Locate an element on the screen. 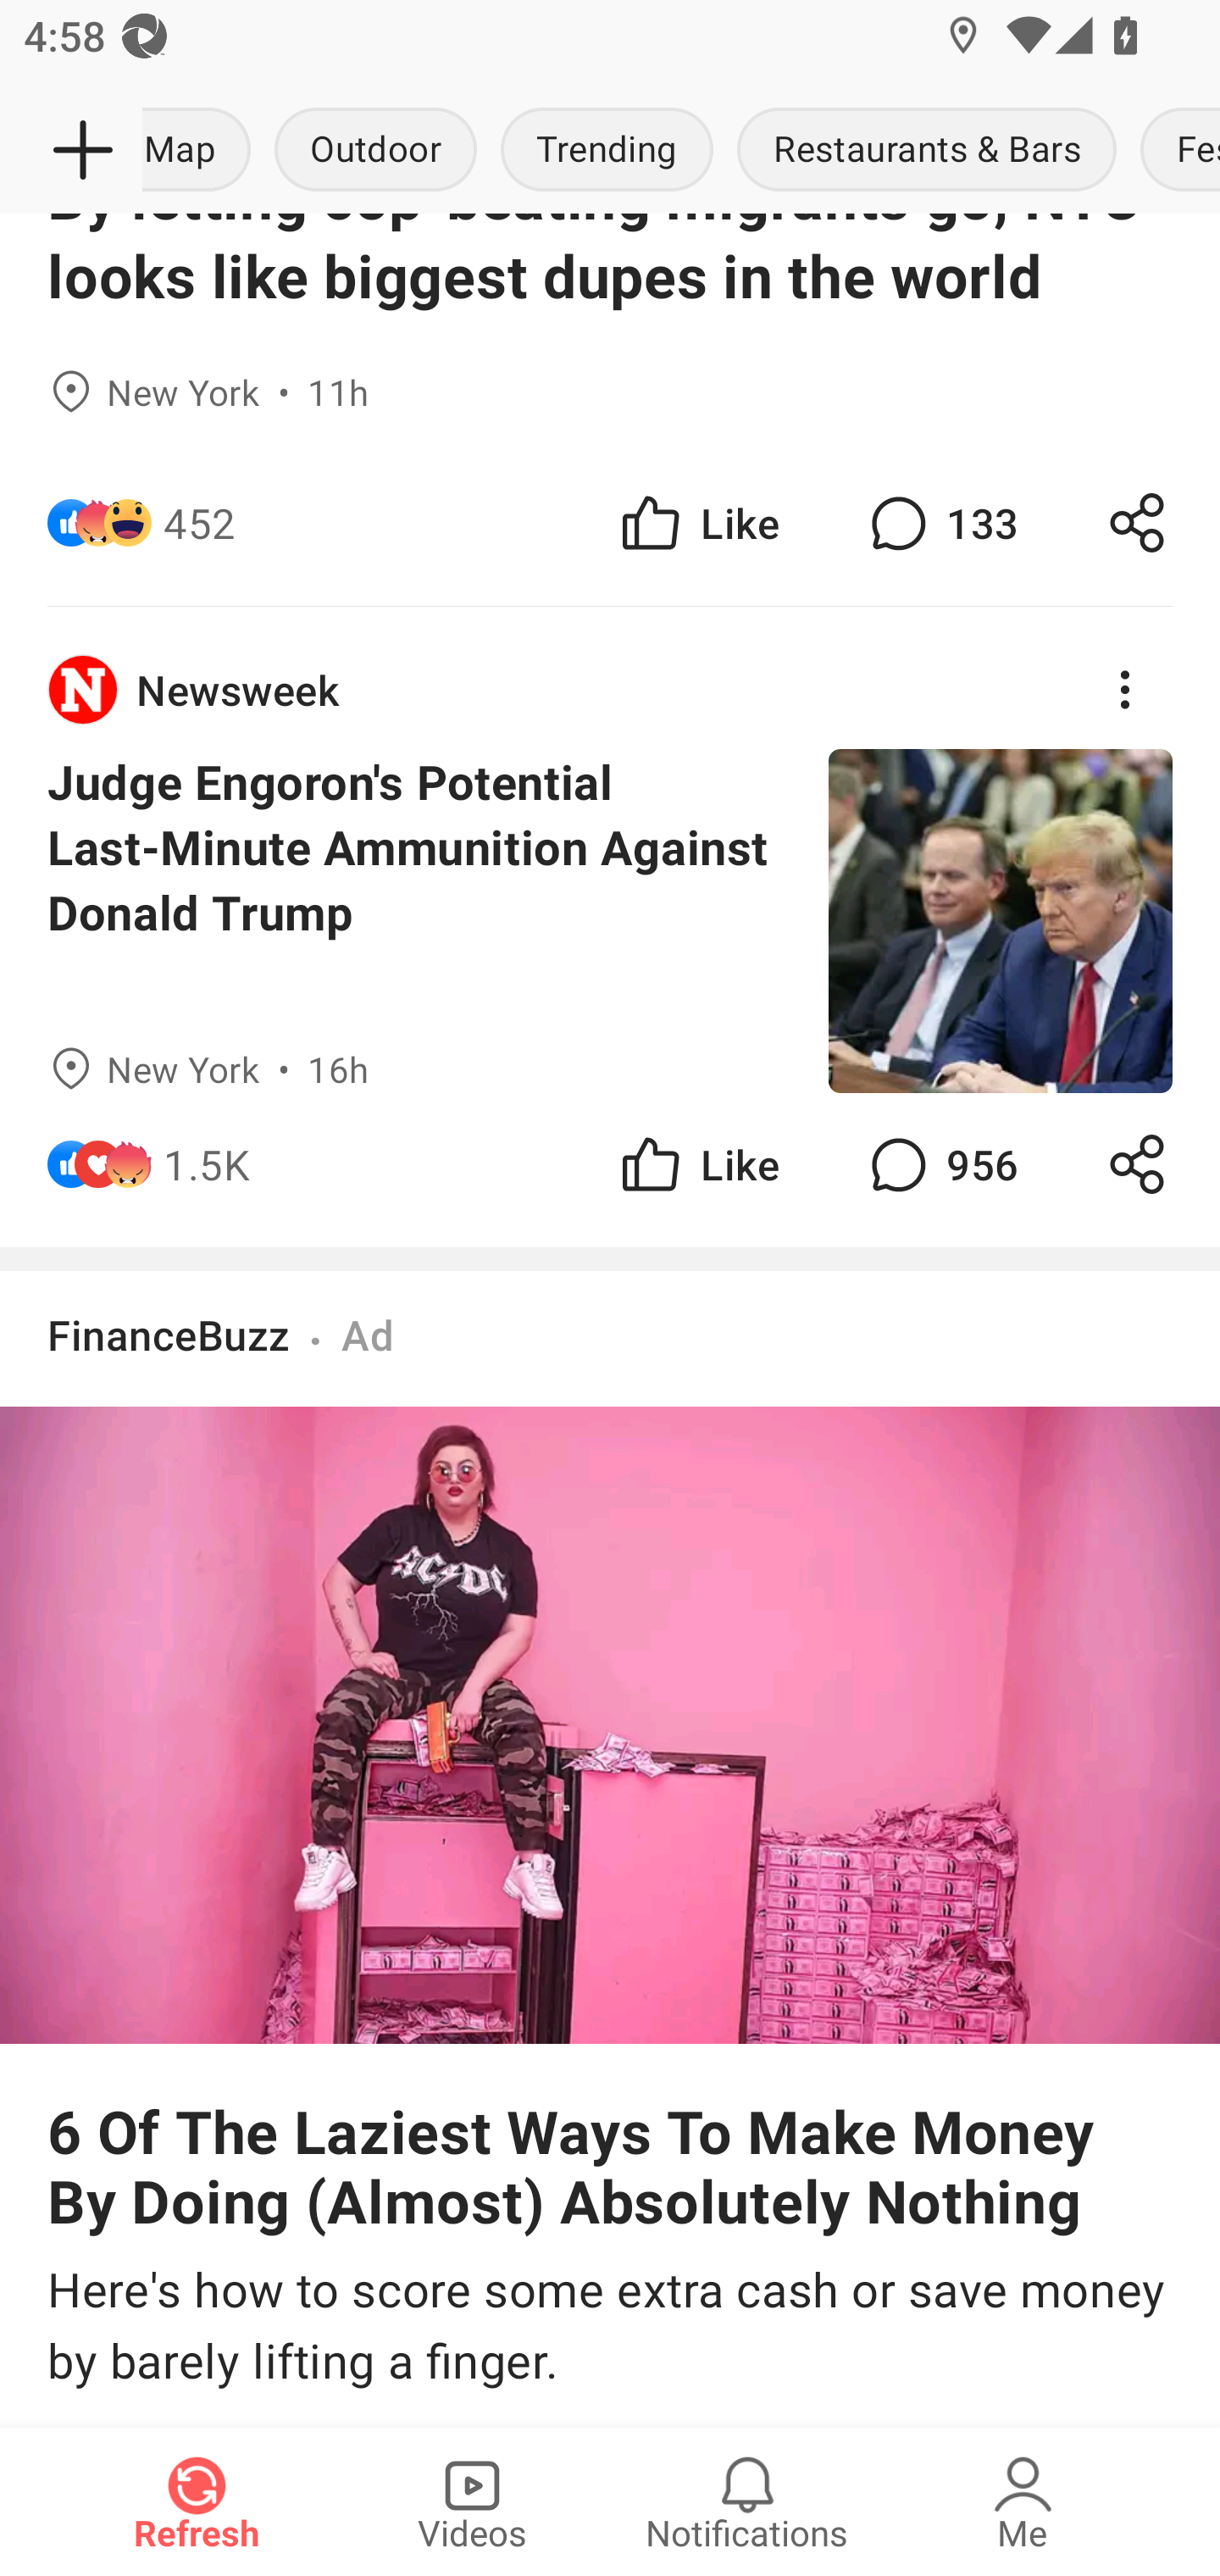 This screenshot has height=2576, width=1220. Videos is located at coordinates (472, 2501).